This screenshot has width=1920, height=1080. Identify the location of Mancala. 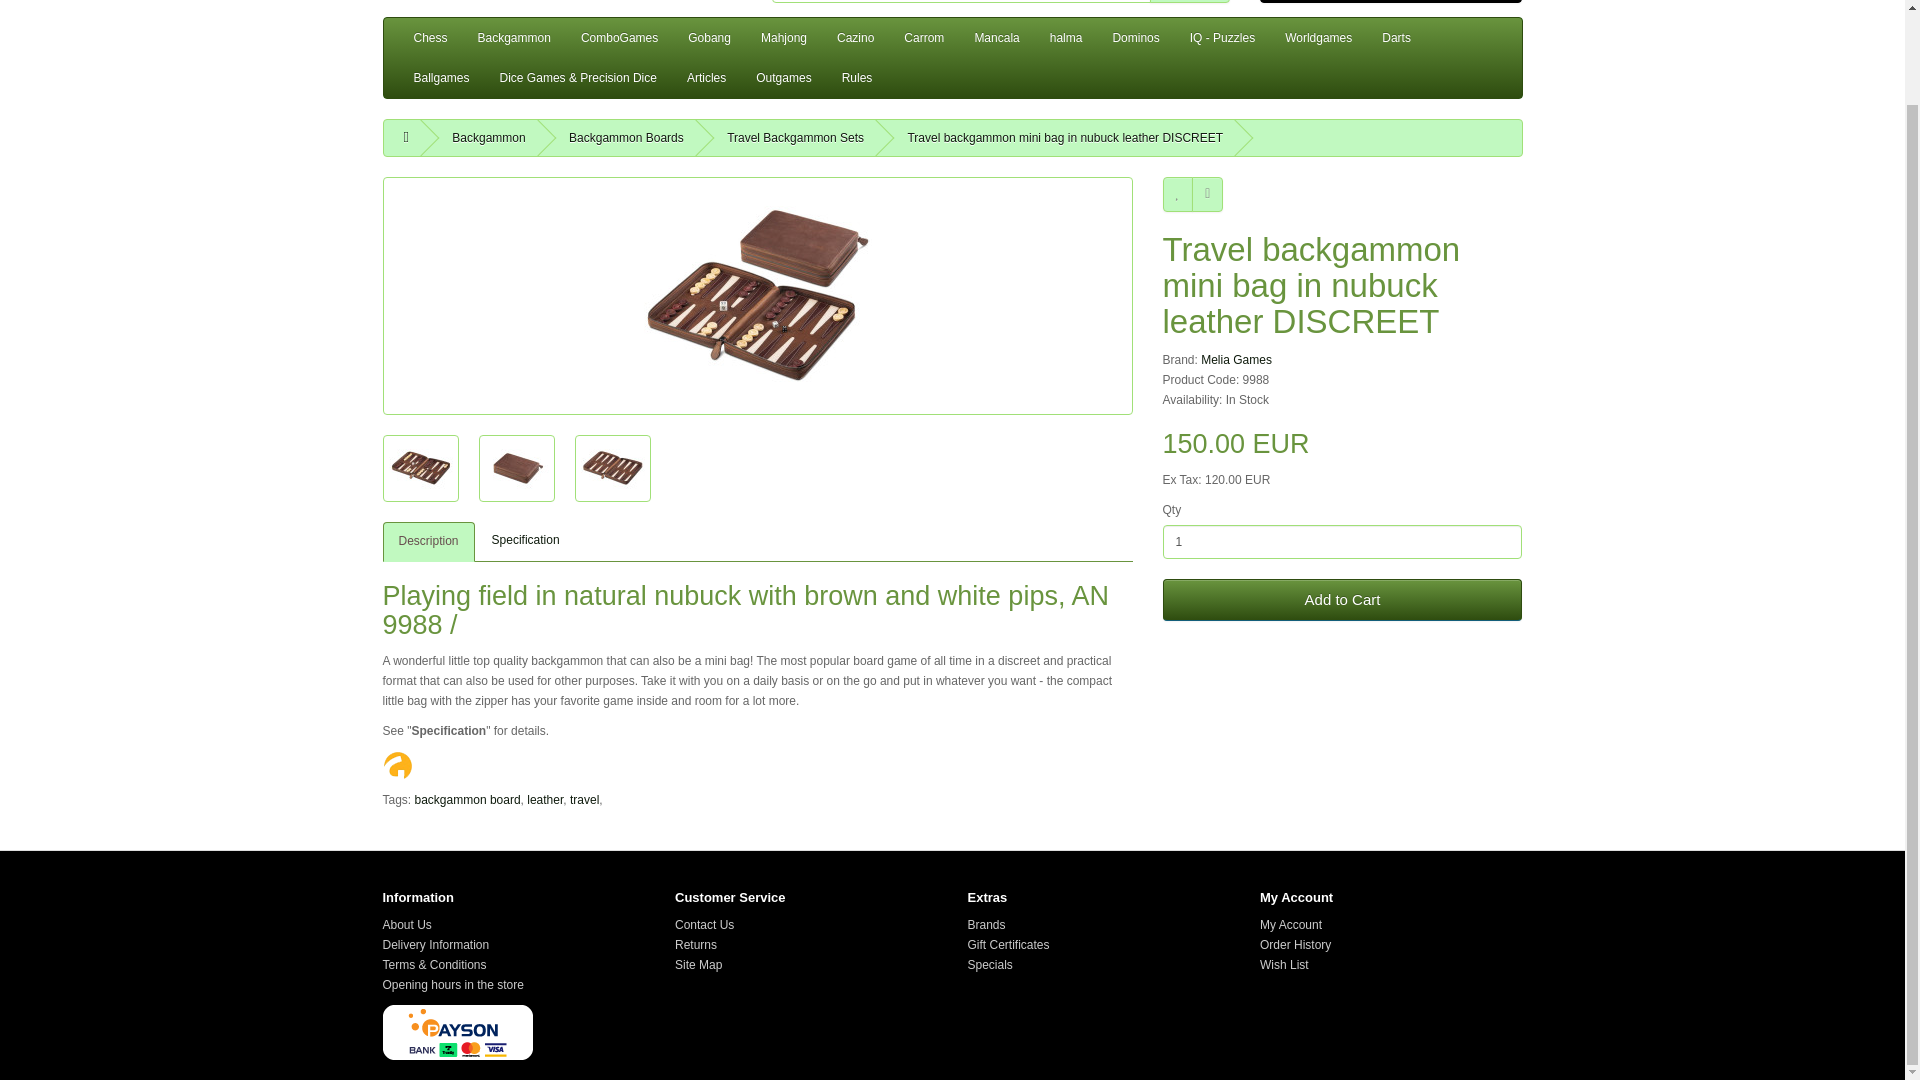
(996, 38).